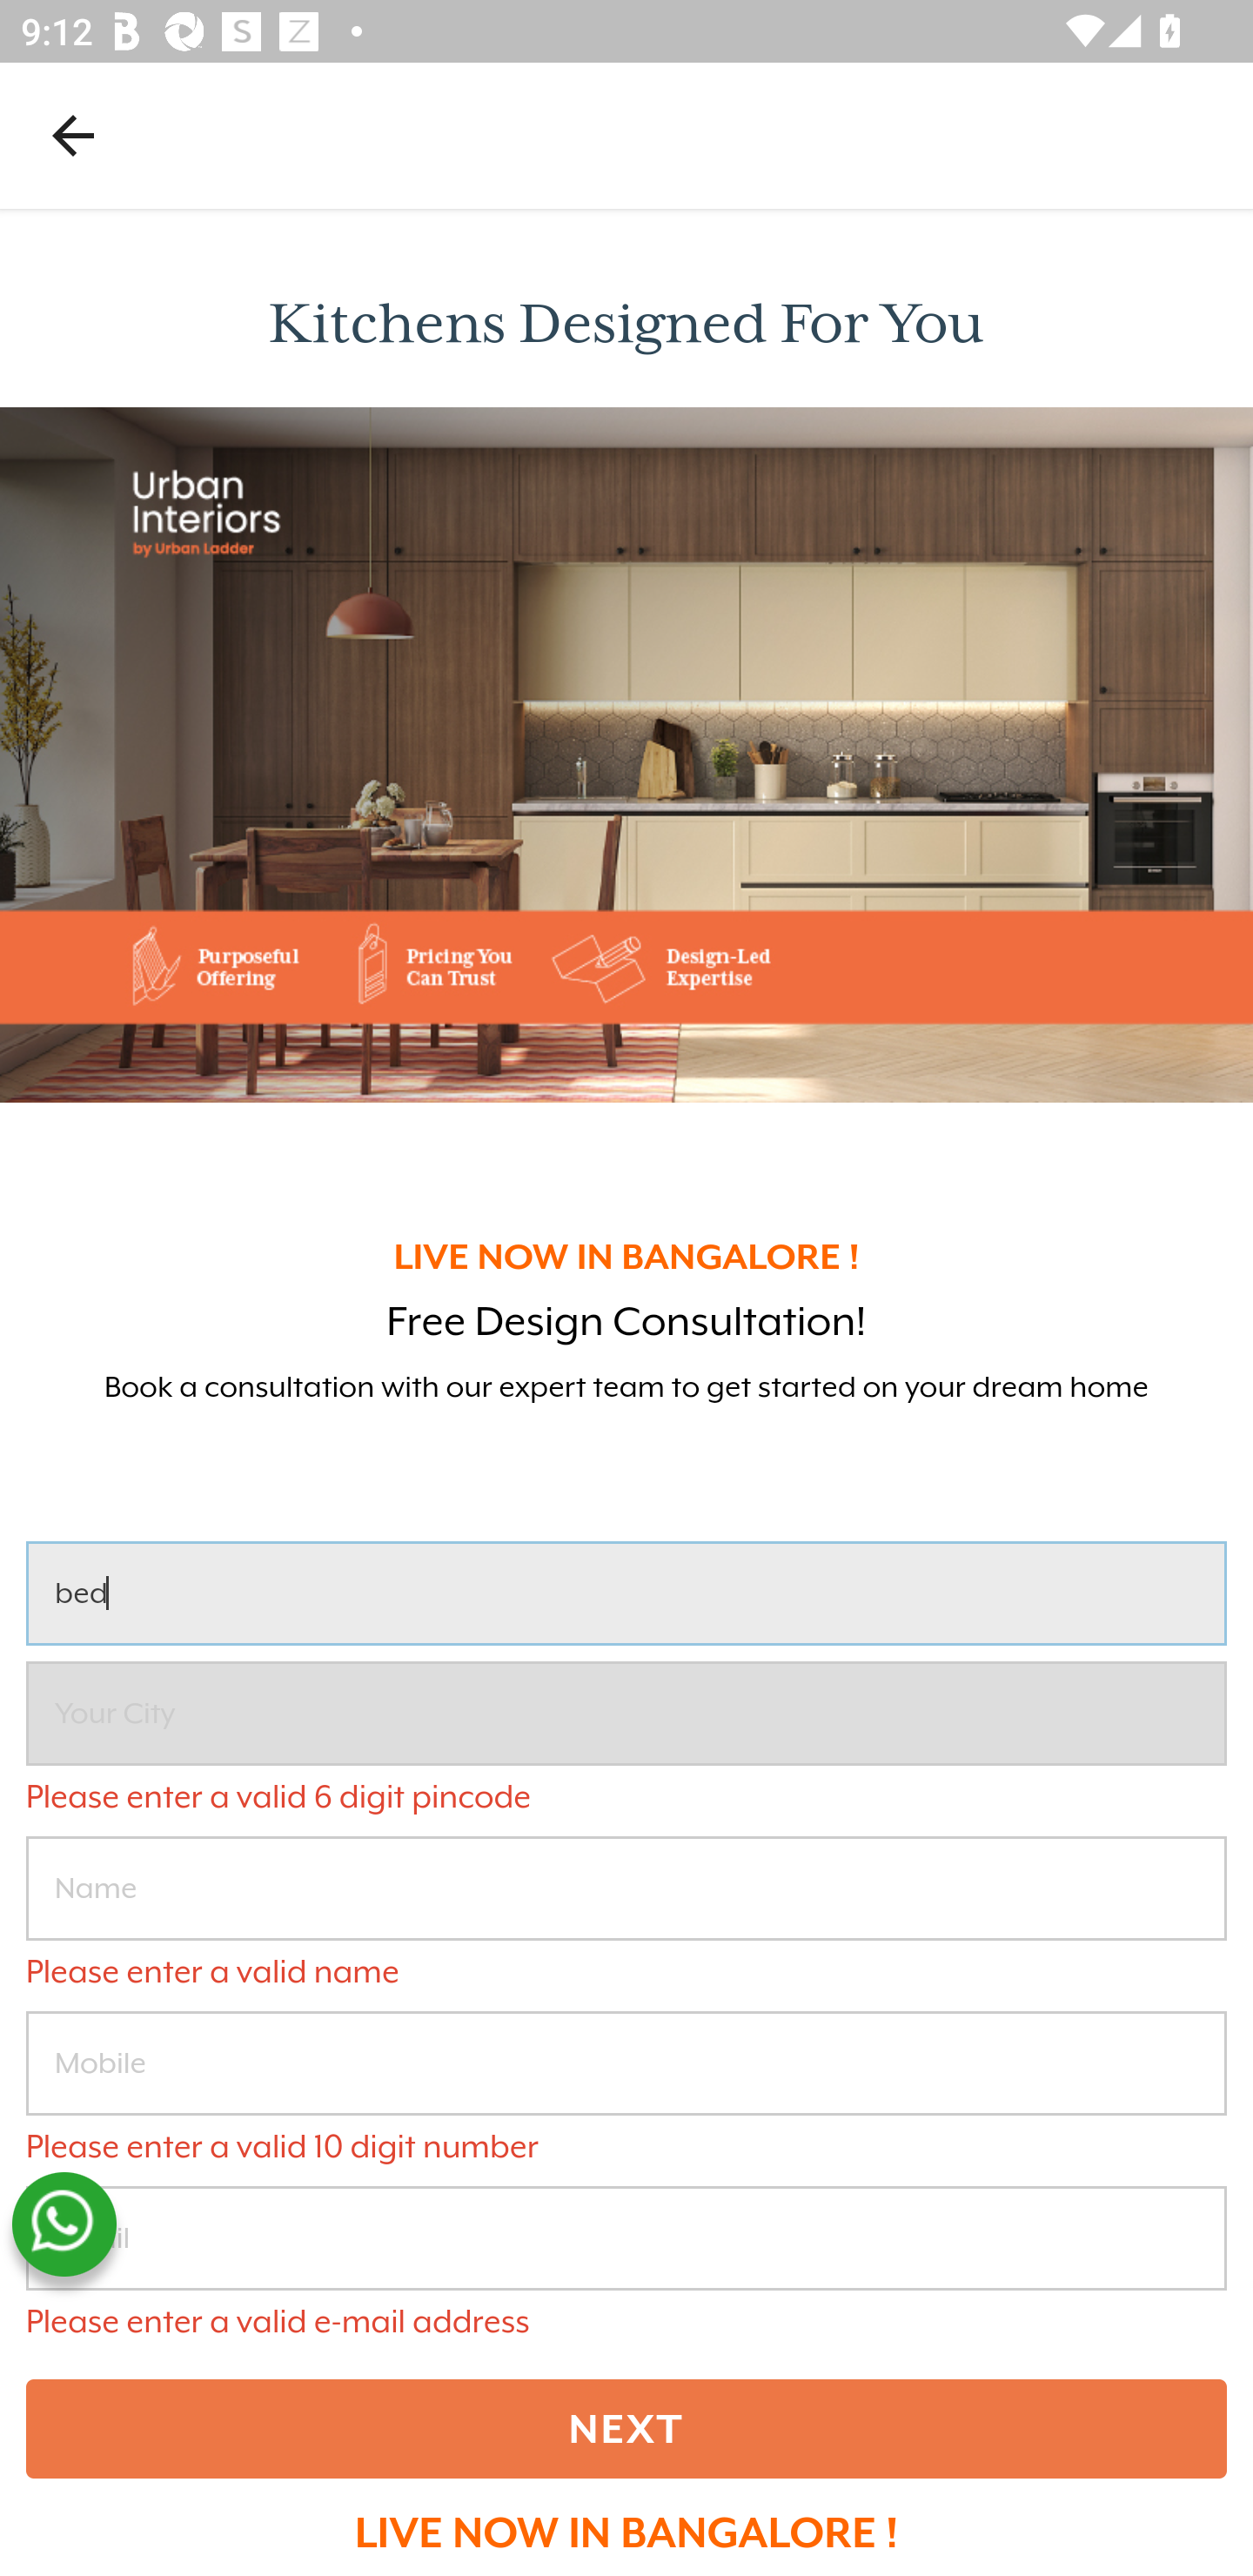 The height and width of the screenshot is (2576, 1253). What do you see at coordinates (626, 2048) in the screenshot?
I see `bed Next LIVE NOW IN BANGALORE !` at bounding box center [626, 2048].